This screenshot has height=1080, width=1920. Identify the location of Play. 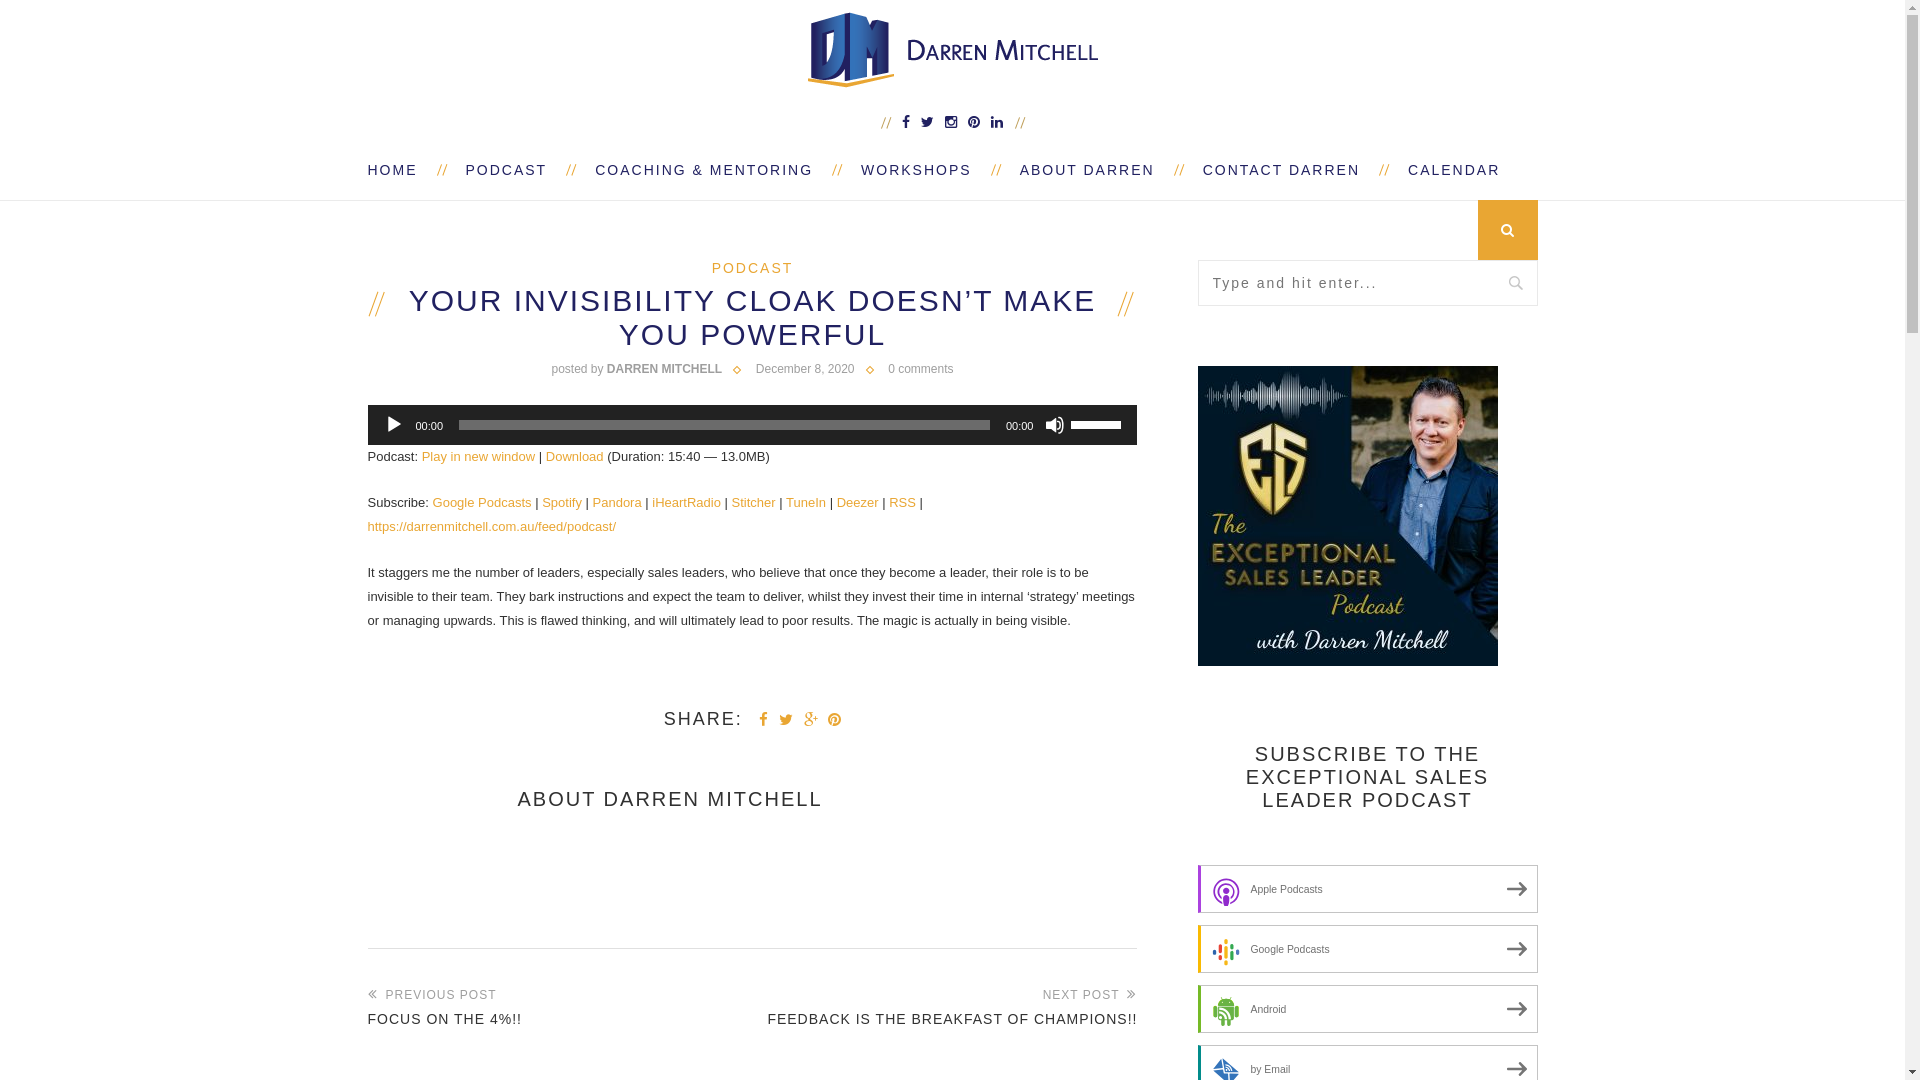
(394, 425).